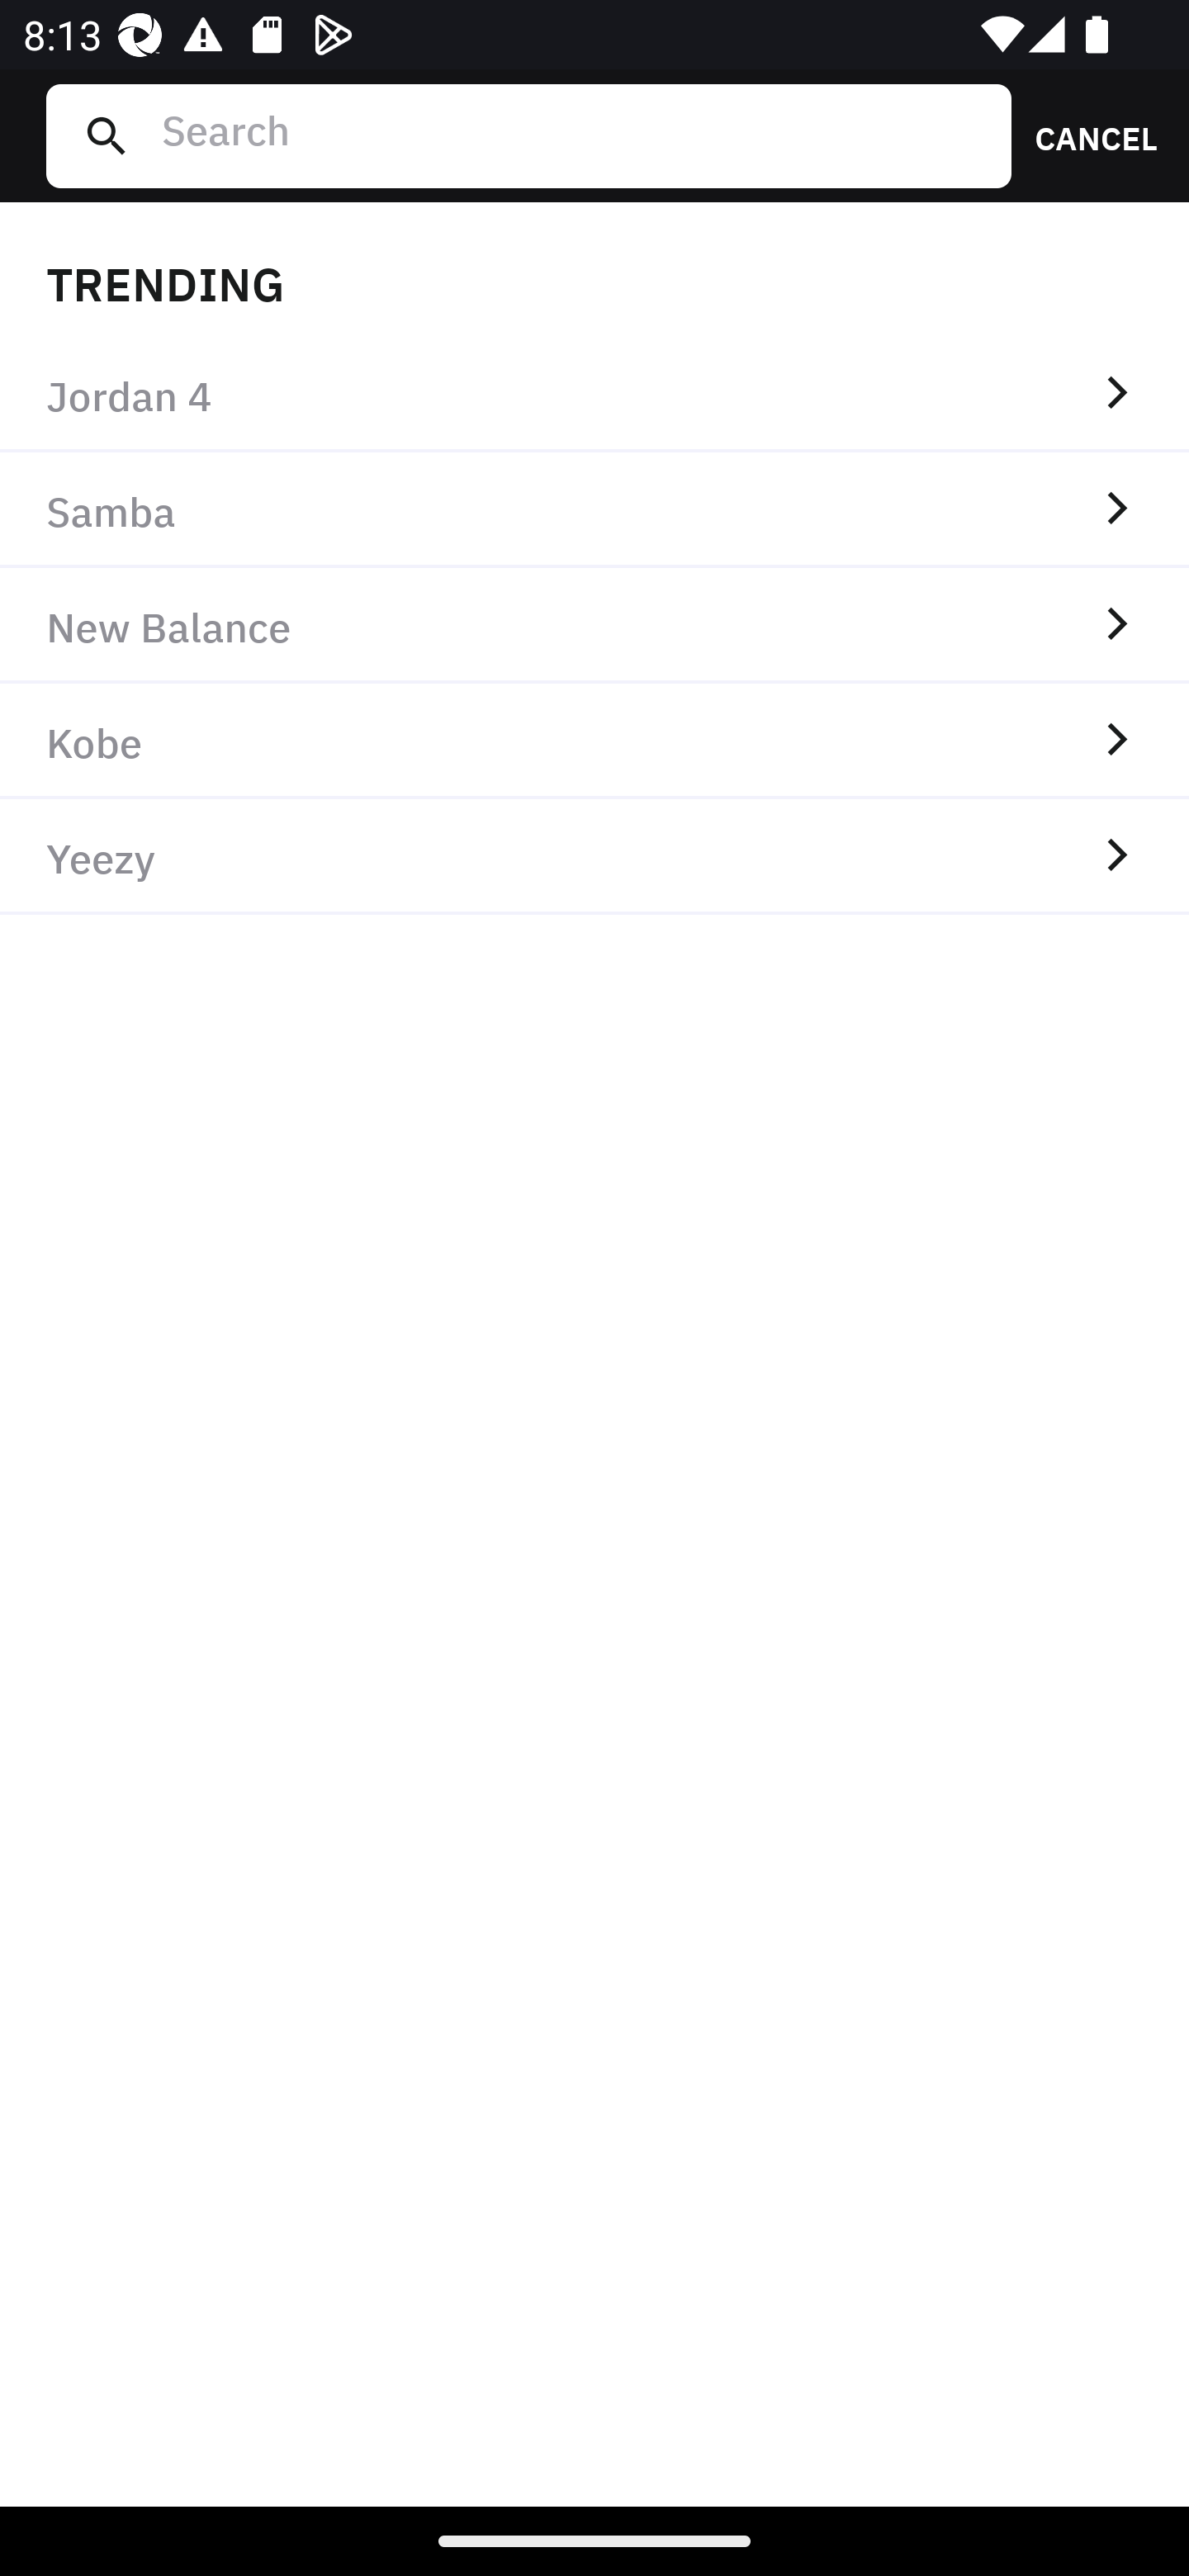 The height and width of the screenshot is (2576, 1189). What do you see at coordinates (594, 395) in the screenshot?
I see `Jordan 4 ` at bounding box center [594, 395].